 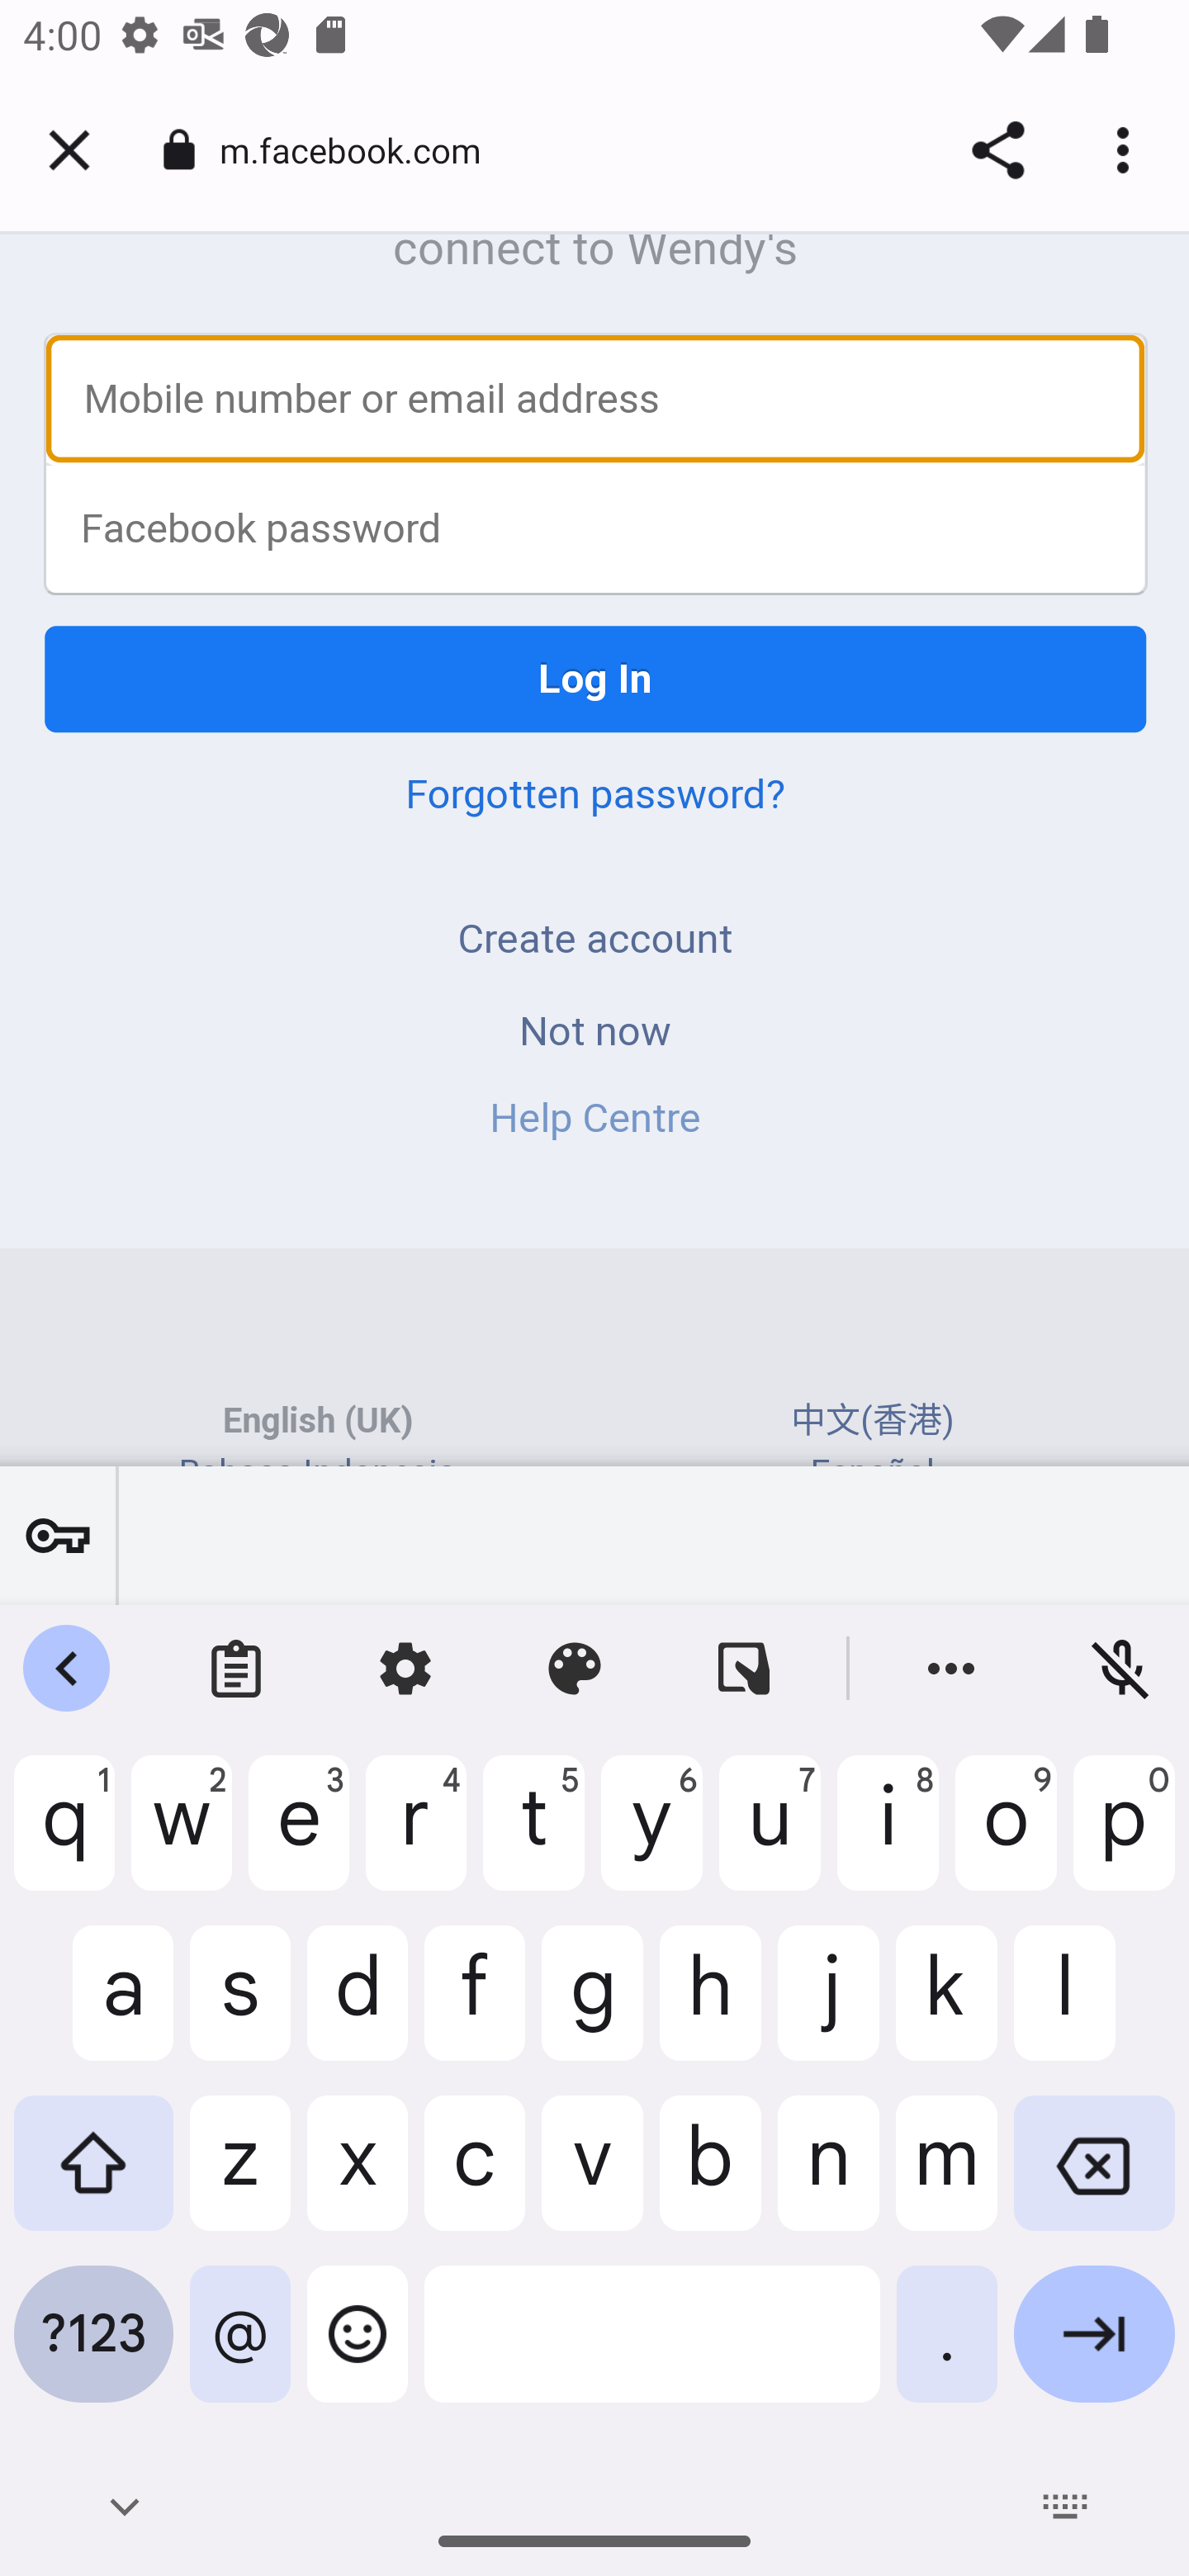 I want to click on Forgotten password?, so click(x=594, y=794).